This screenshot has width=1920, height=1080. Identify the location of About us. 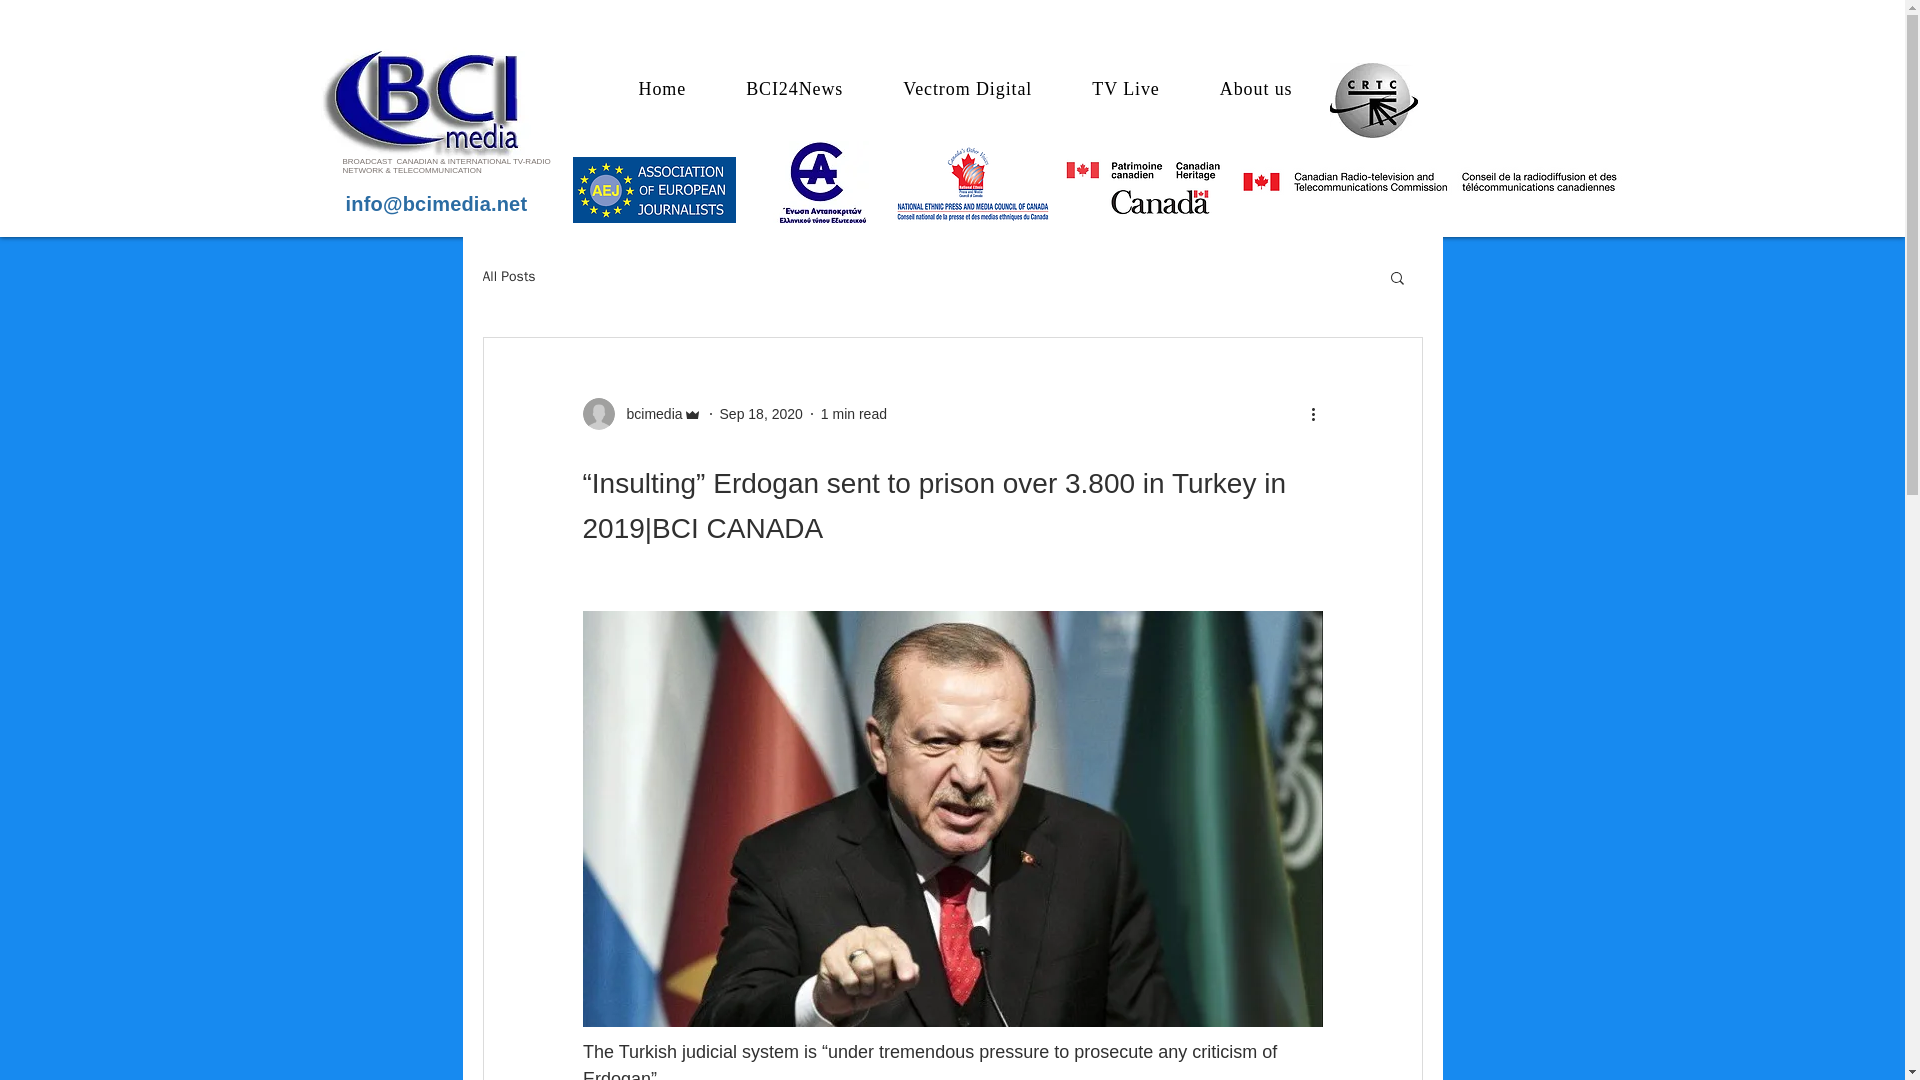
(1256, 90).